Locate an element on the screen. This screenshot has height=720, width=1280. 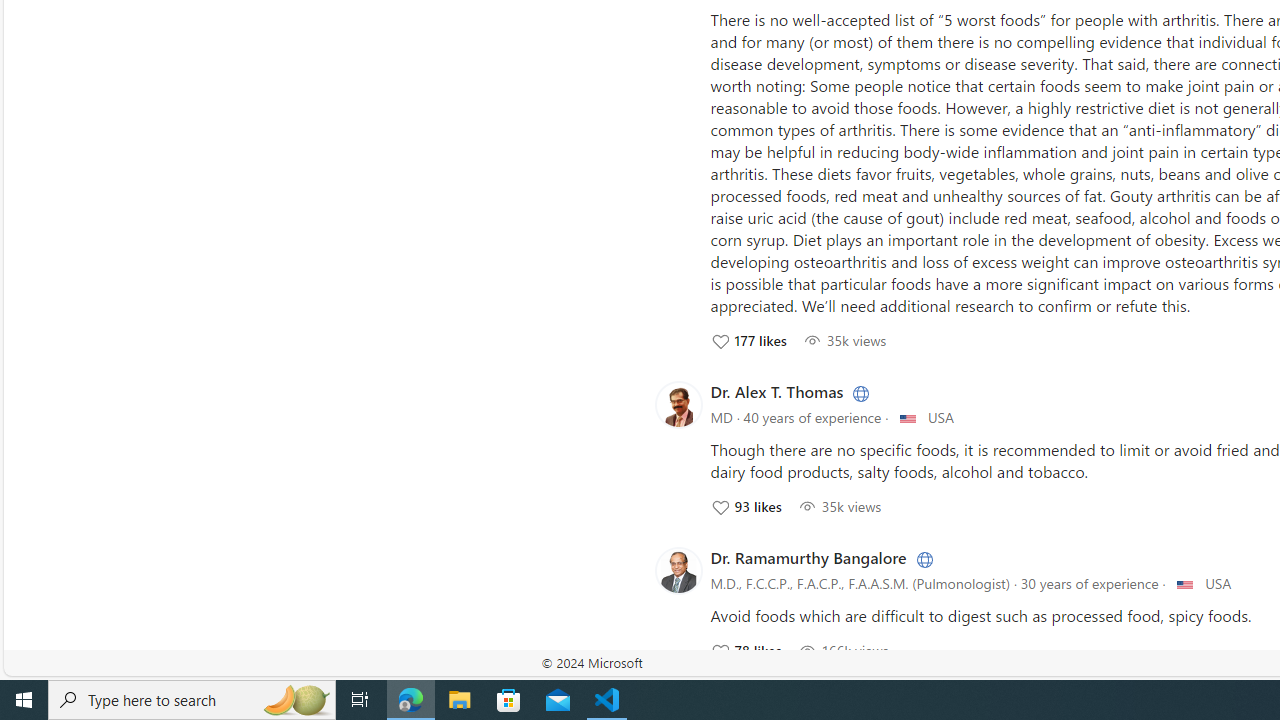
doctorIconRound is located at coordinates (678, 570).